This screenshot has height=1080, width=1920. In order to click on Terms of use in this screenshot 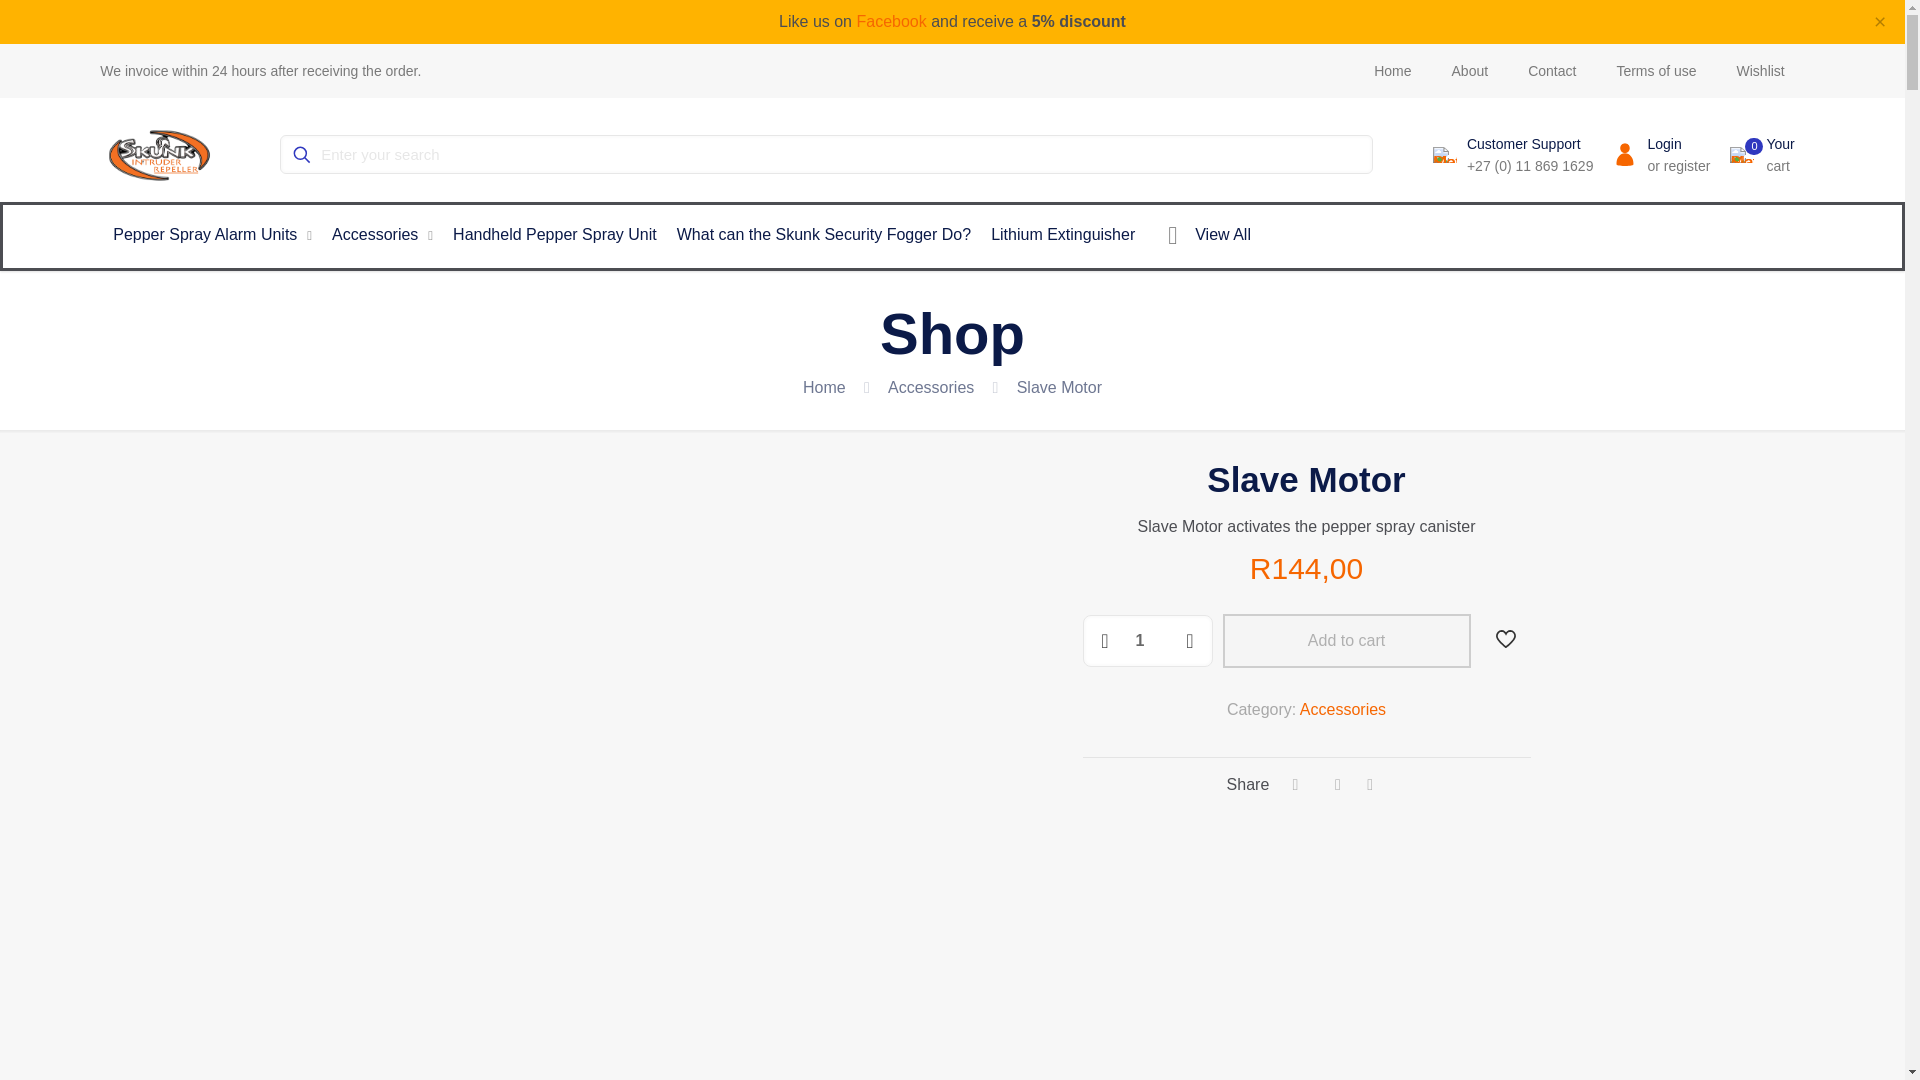, I will do `click(1656, 70)`.